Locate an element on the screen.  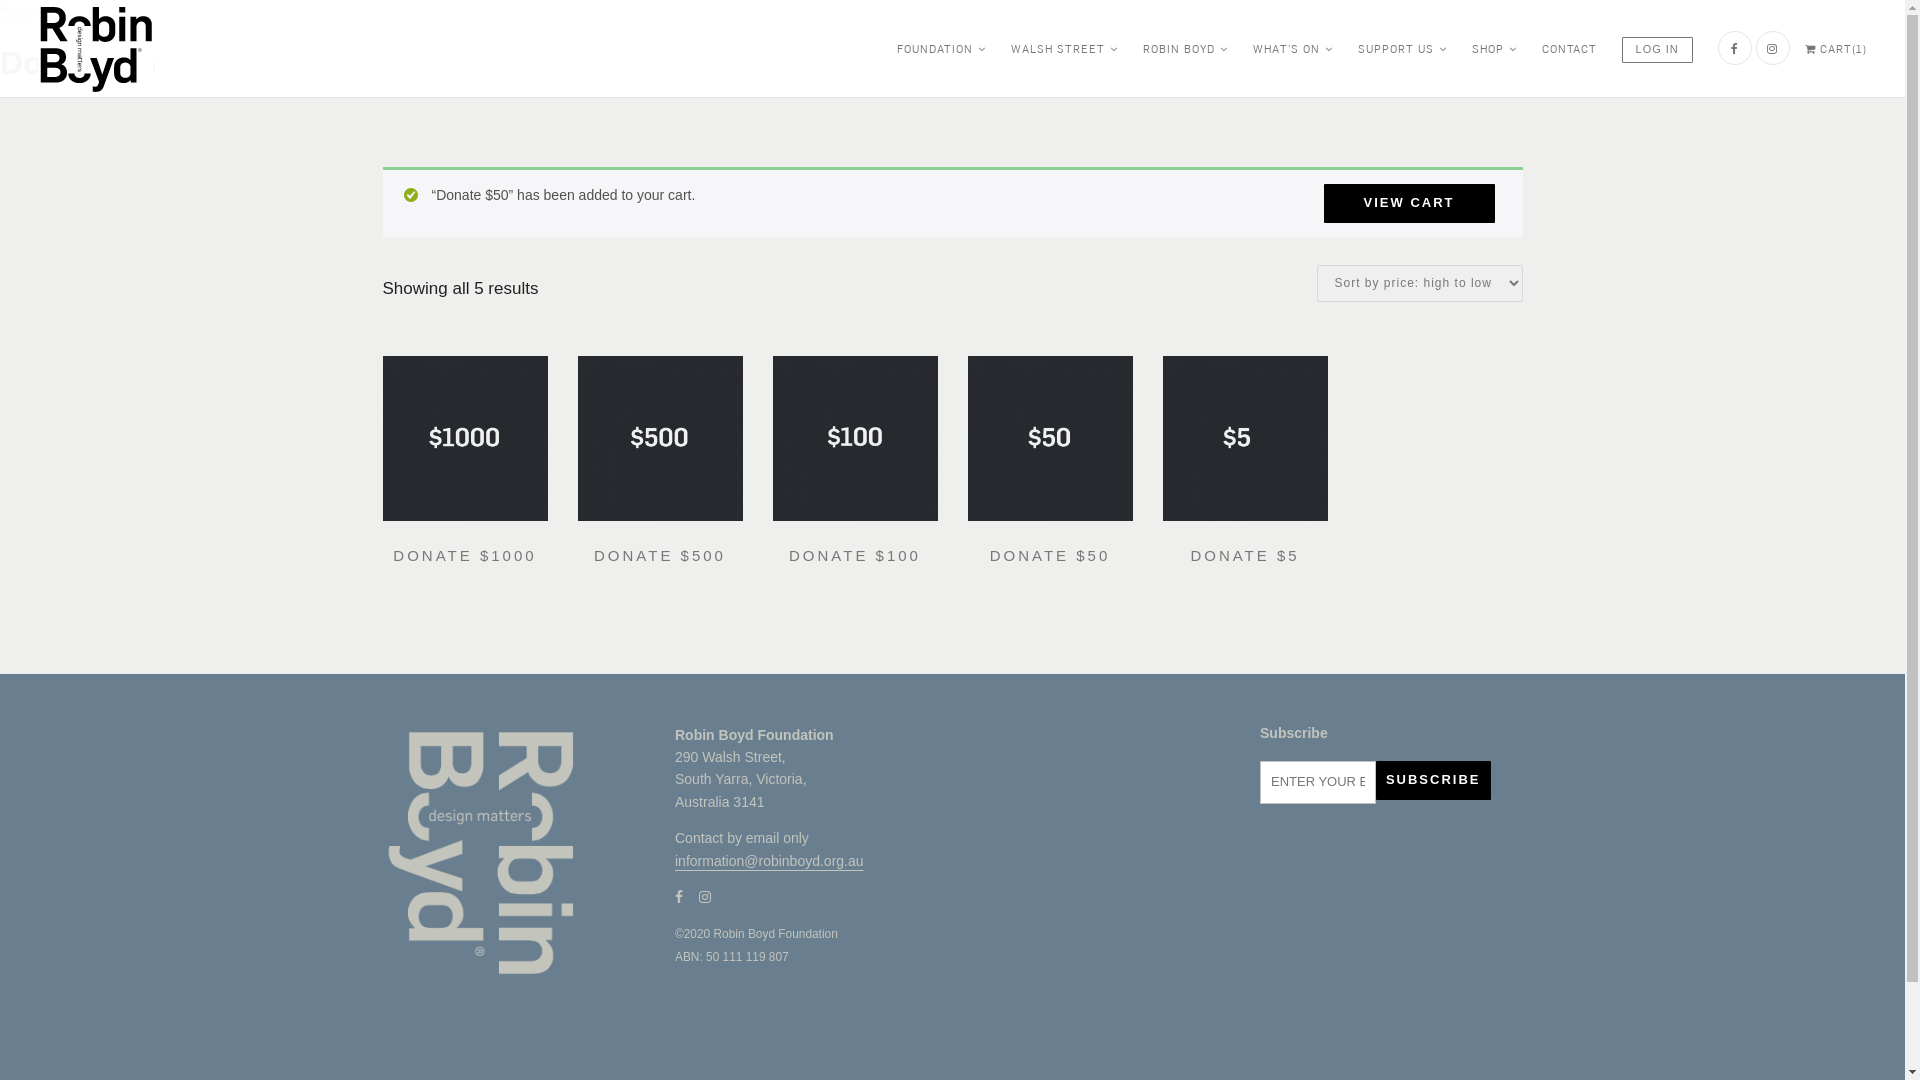
CONTACT is located at coordinates (1570, 48).